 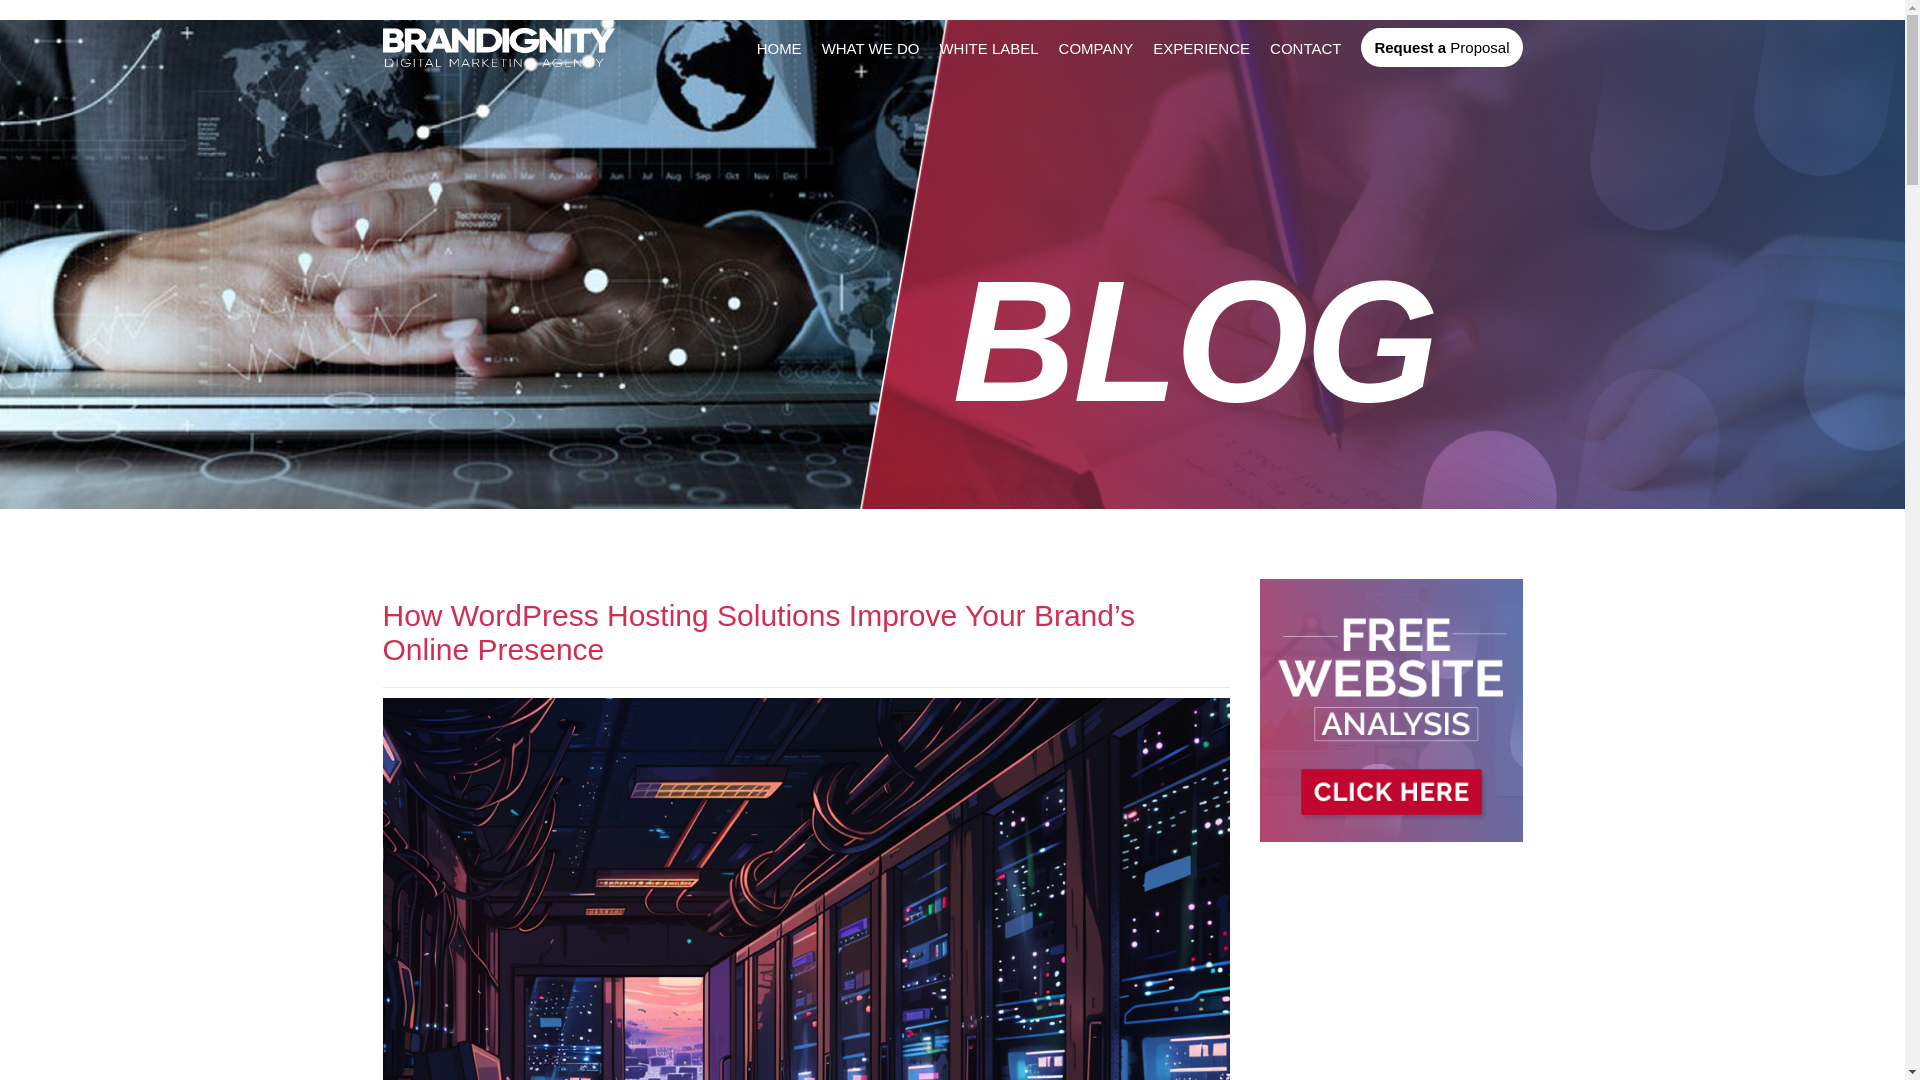 I want to click on HOME, so click(x=779, y=48).